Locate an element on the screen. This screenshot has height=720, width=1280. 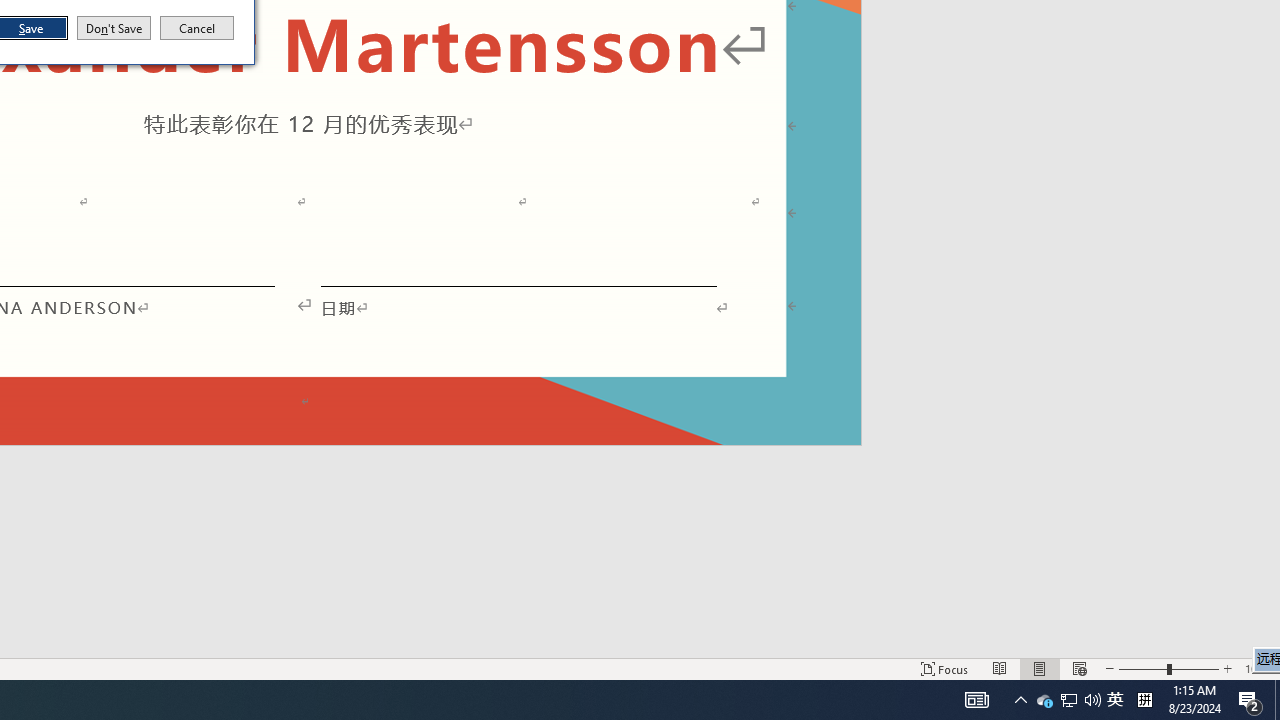
Q2790: 100% is located at coordinates (1092, 700).